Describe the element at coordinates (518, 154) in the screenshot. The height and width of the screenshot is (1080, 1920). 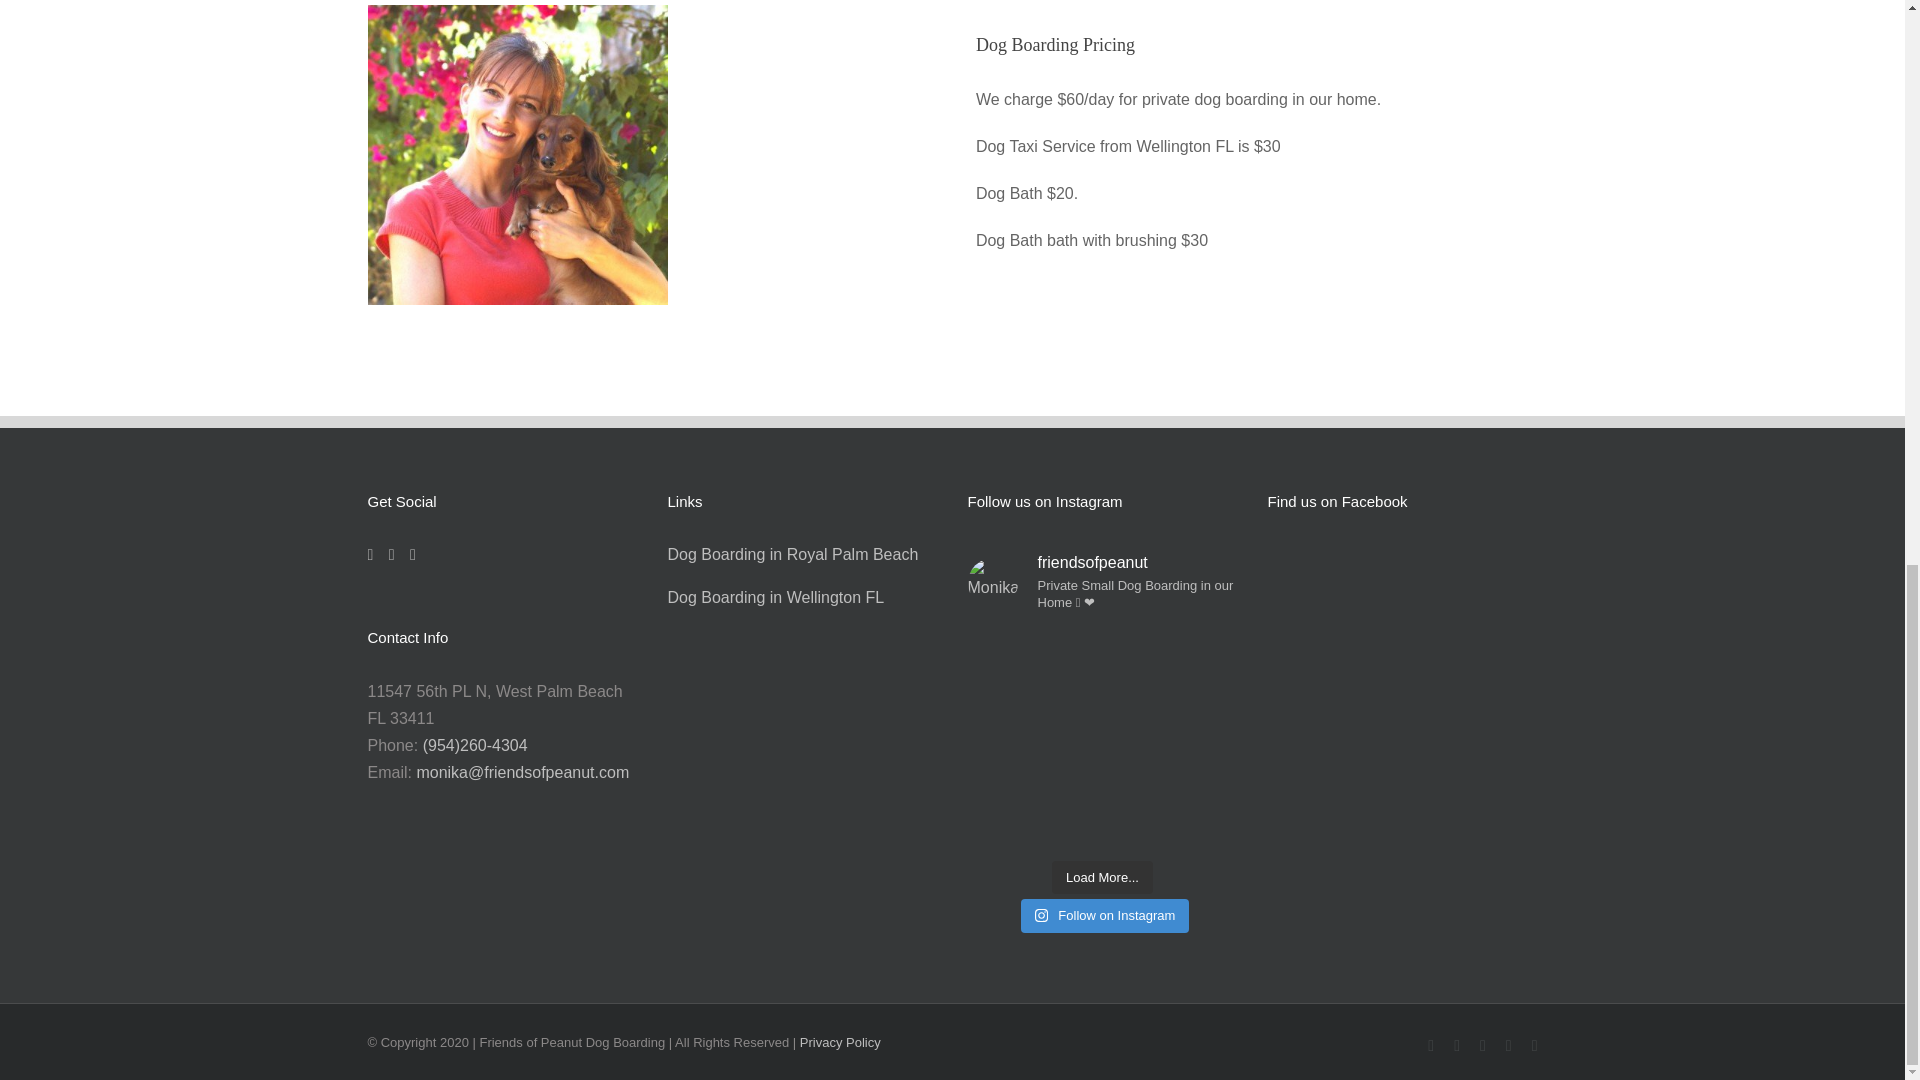
I see `Monika-Stefaniak-Friends-of-Peanut-photo` at that location.